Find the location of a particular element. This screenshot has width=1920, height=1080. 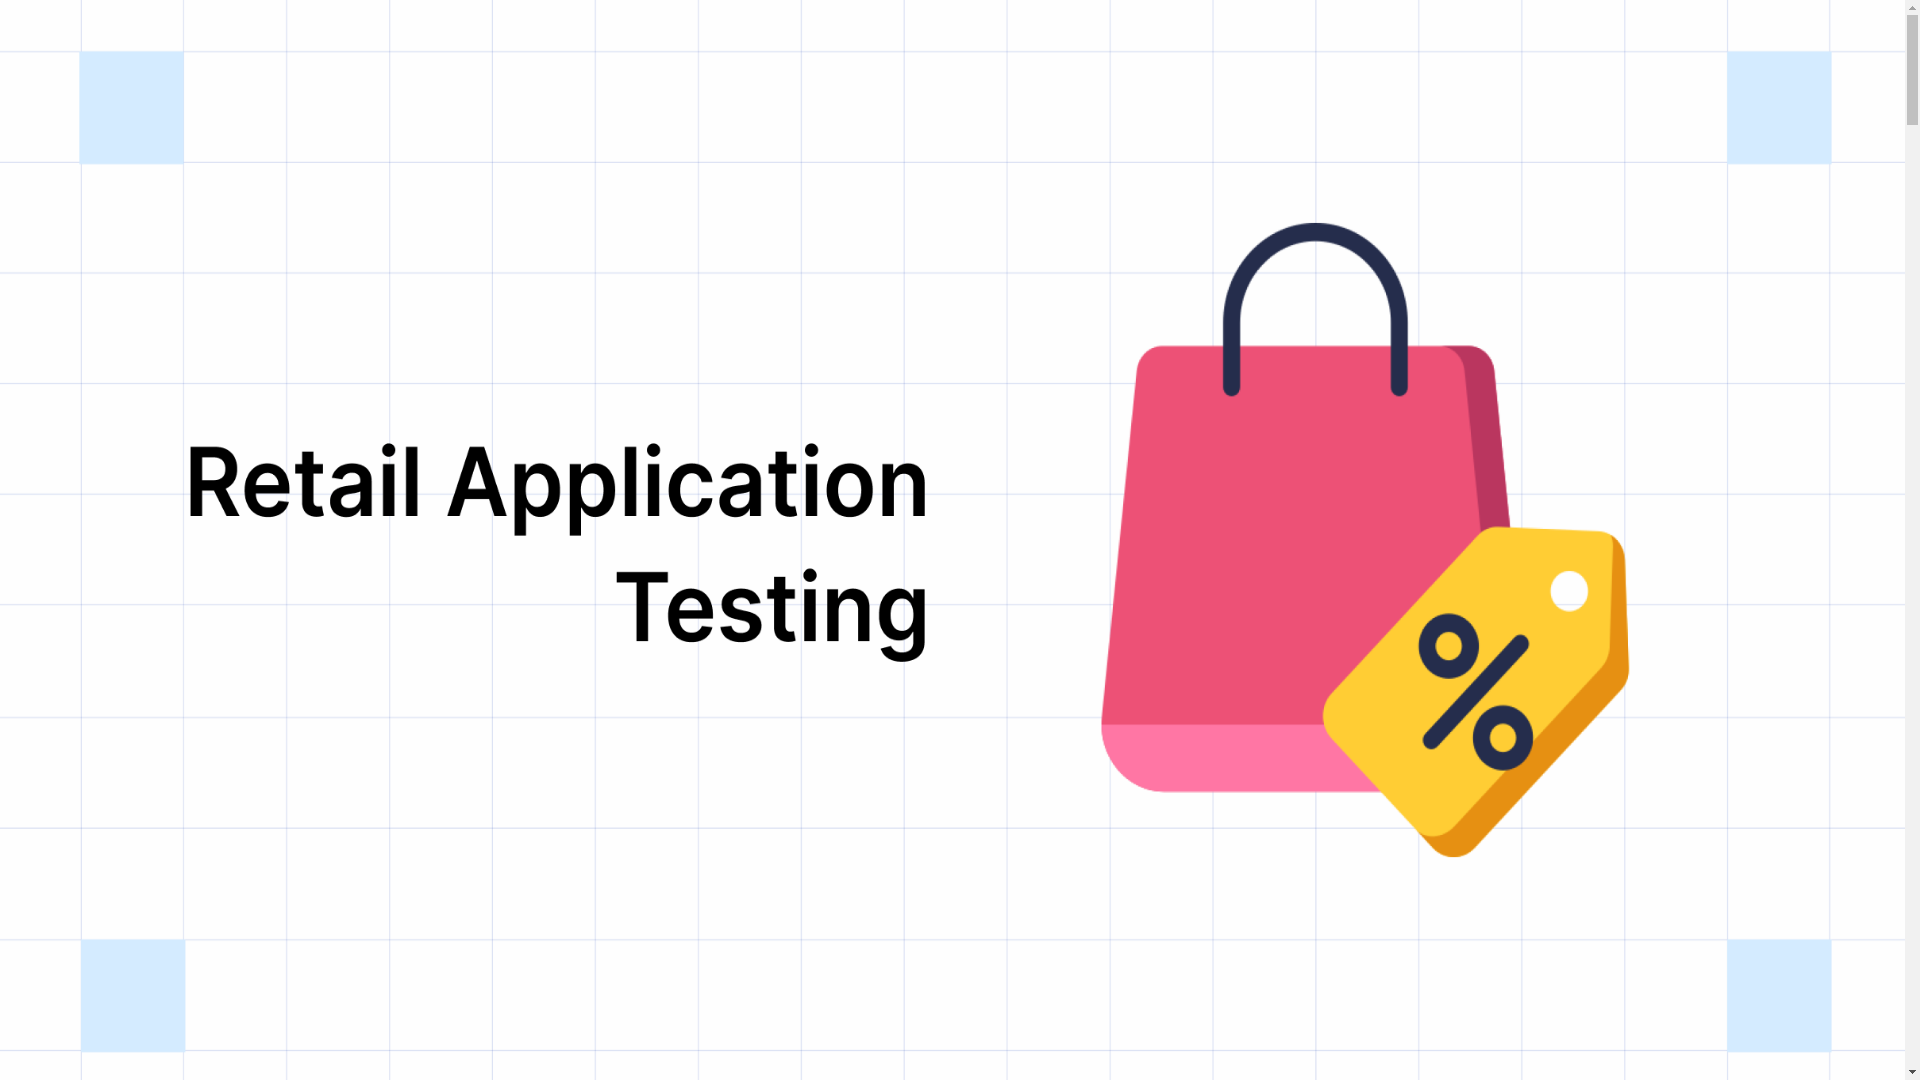

4.7 User Authentication and Authorization is located at coordinates (224, 754).